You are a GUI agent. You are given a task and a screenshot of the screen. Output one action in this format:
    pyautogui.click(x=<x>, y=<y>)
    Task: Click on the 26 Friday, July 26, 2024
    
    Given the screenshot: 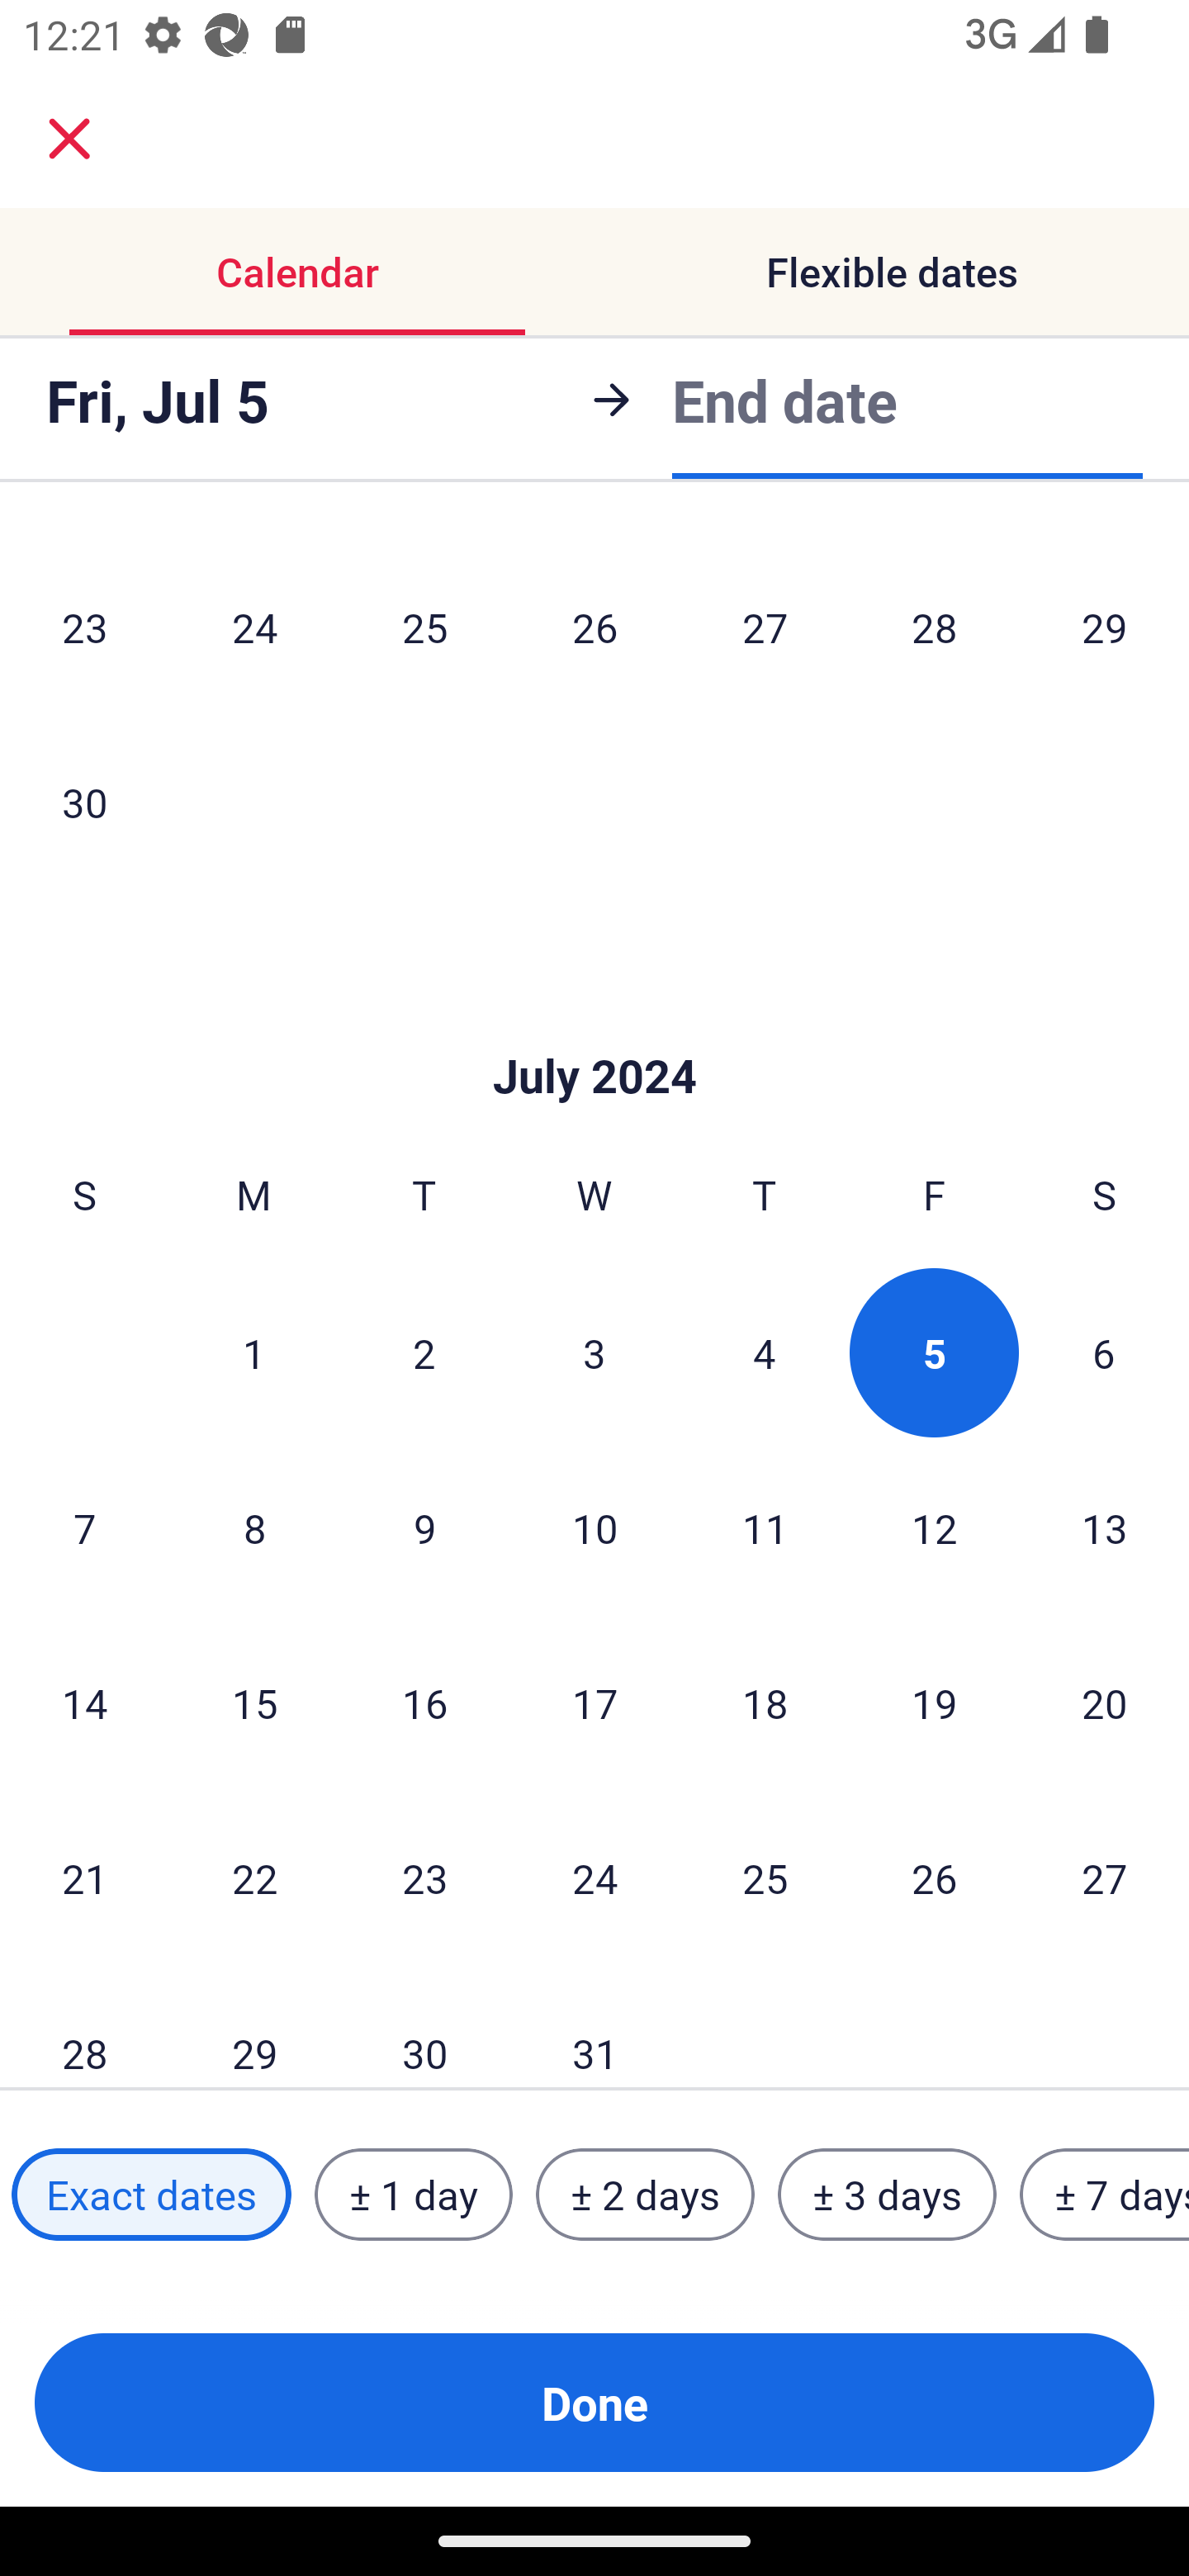 What is the action you would take?
    pyautogui.click(x=935, y=1878)
    